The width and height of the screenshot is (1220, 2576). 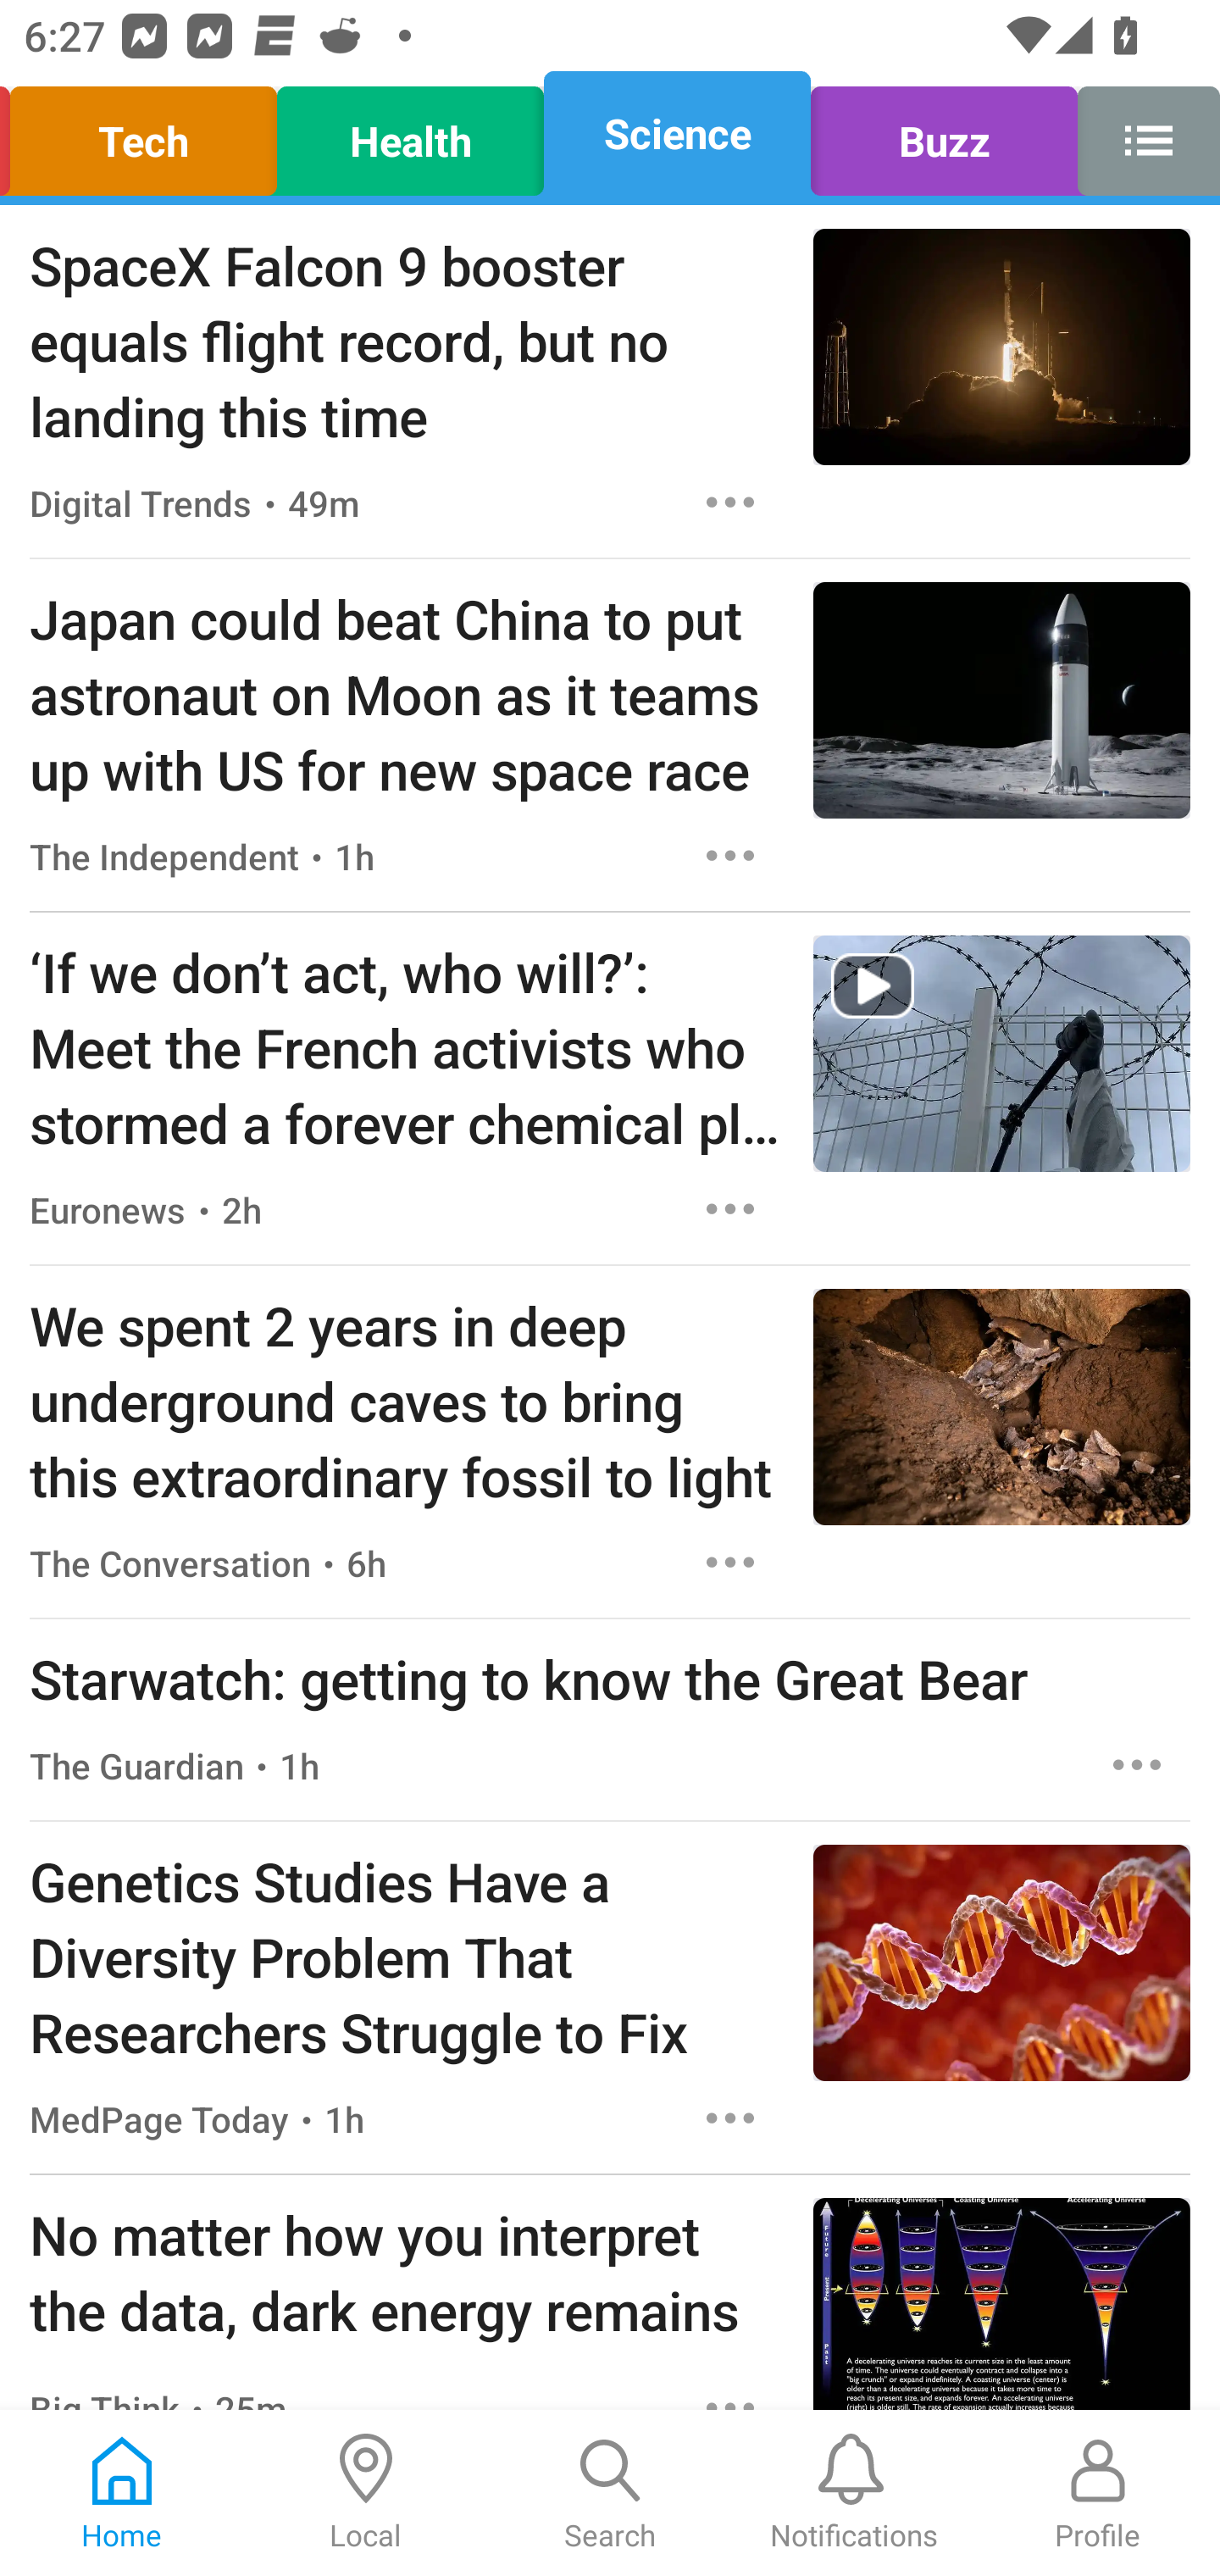 I want to click on Local, so click(x=366, y=2493).